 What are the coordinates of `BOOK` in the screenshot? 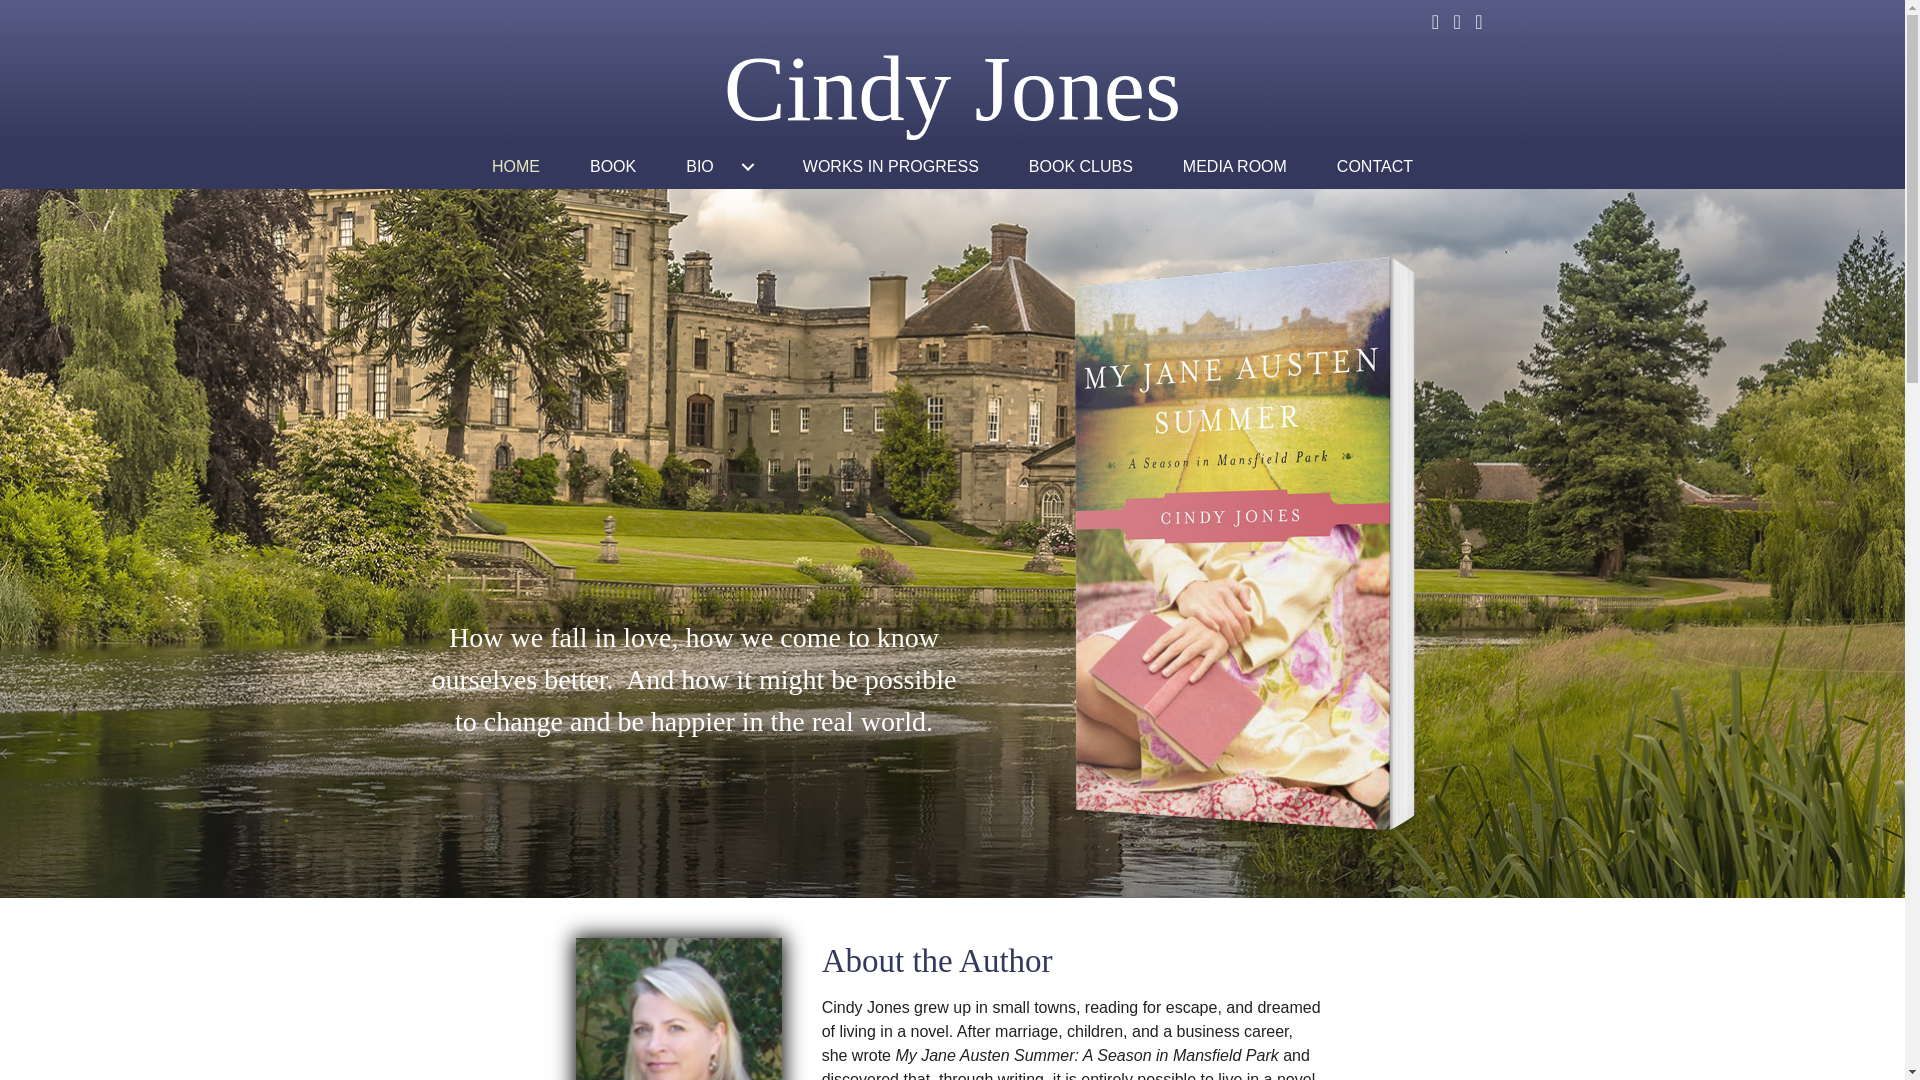 It's located at (612, 166).